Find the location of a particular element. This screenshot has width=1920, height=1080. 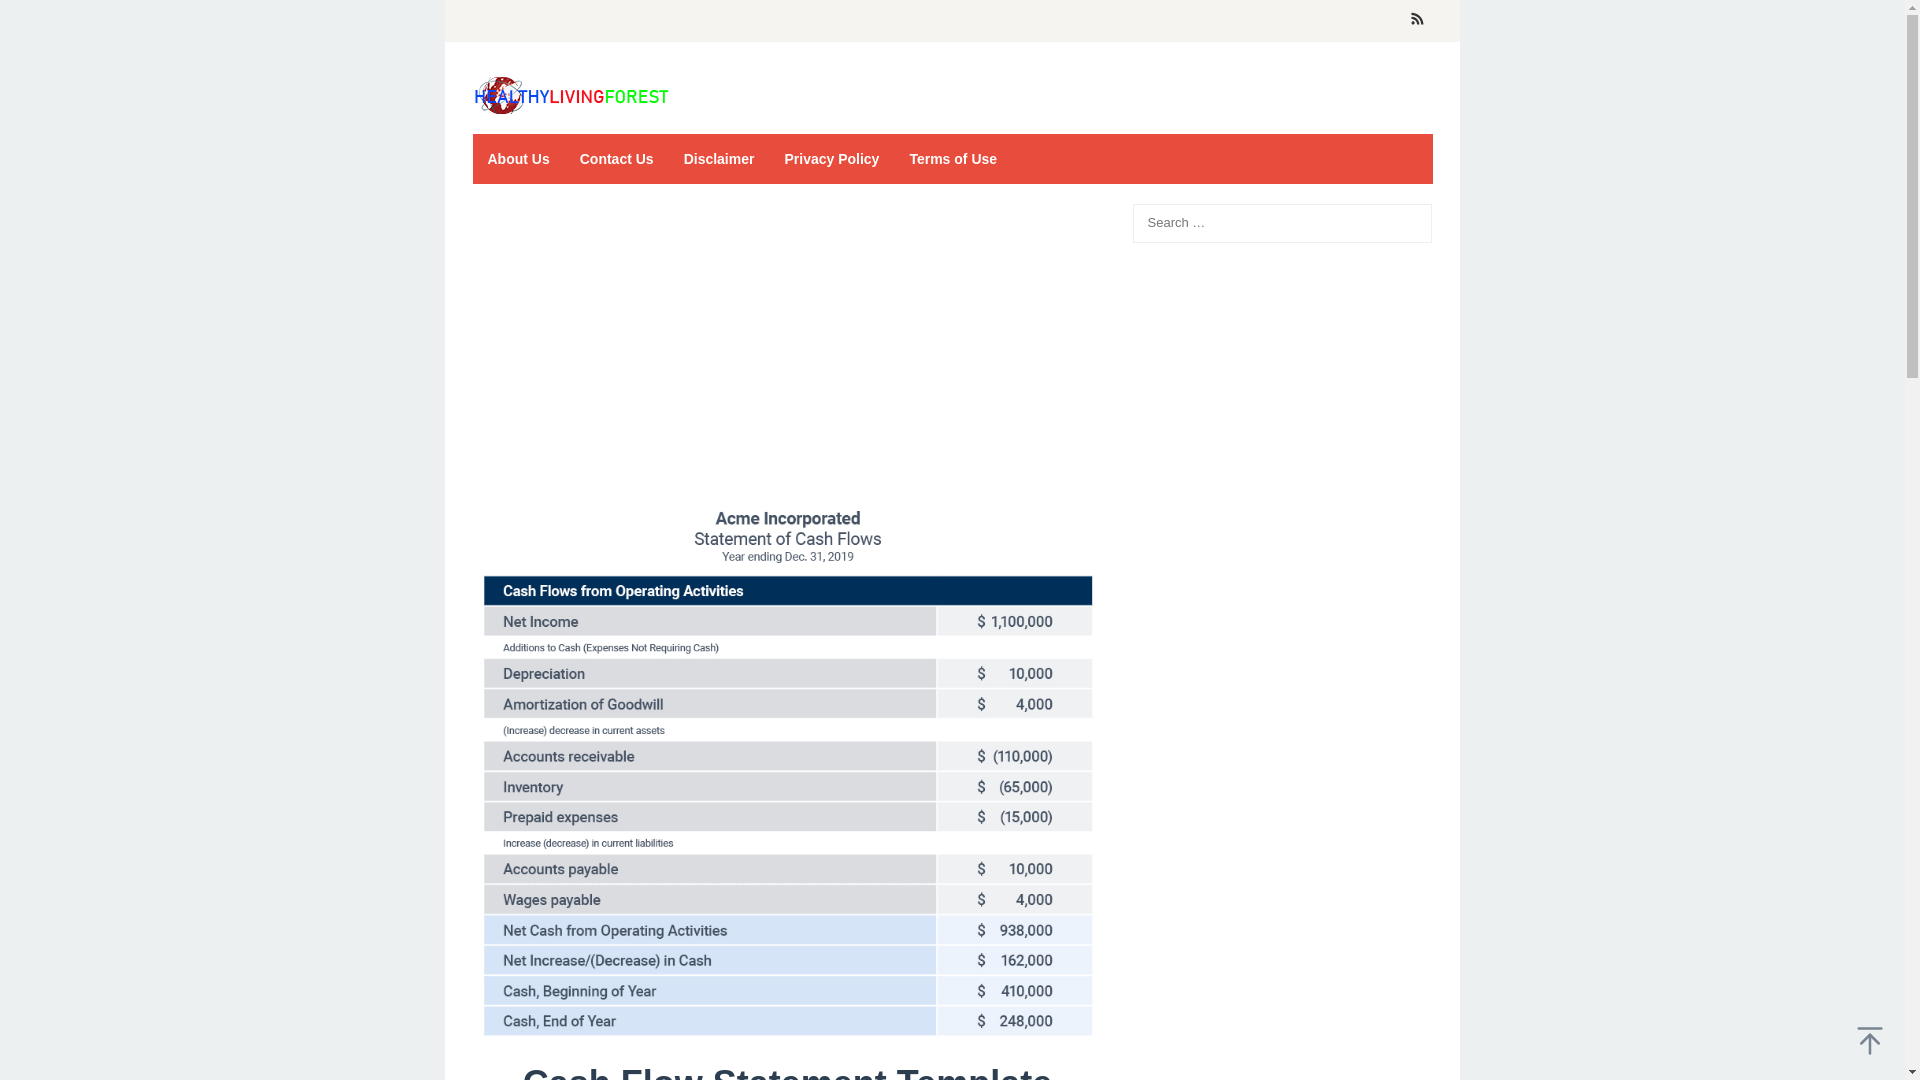

Privacy Policy is located at coordinates (832, 158).